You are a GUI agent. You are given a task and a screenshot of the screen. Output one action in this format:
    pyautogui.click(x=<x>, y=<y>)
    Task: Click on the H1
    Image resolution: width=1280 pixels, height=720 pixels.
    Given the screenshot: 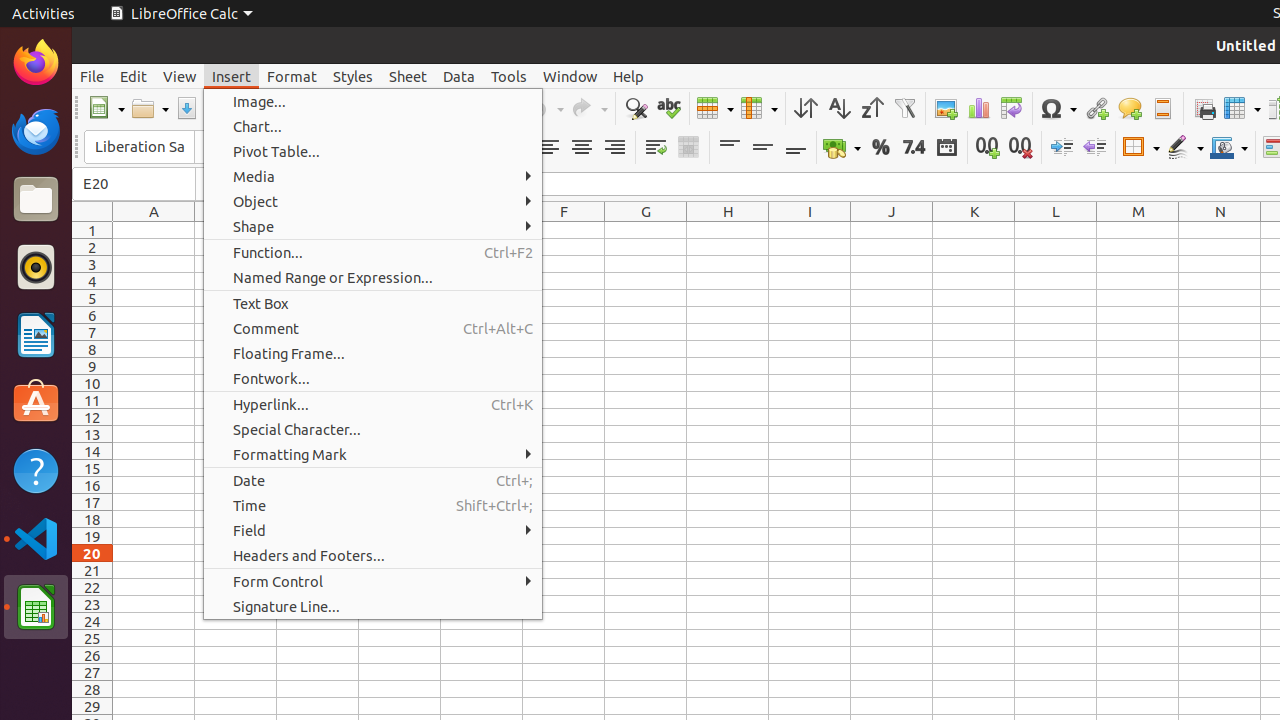 What is the action you would take?
    pyautogui.click(x=728, y=230)
    